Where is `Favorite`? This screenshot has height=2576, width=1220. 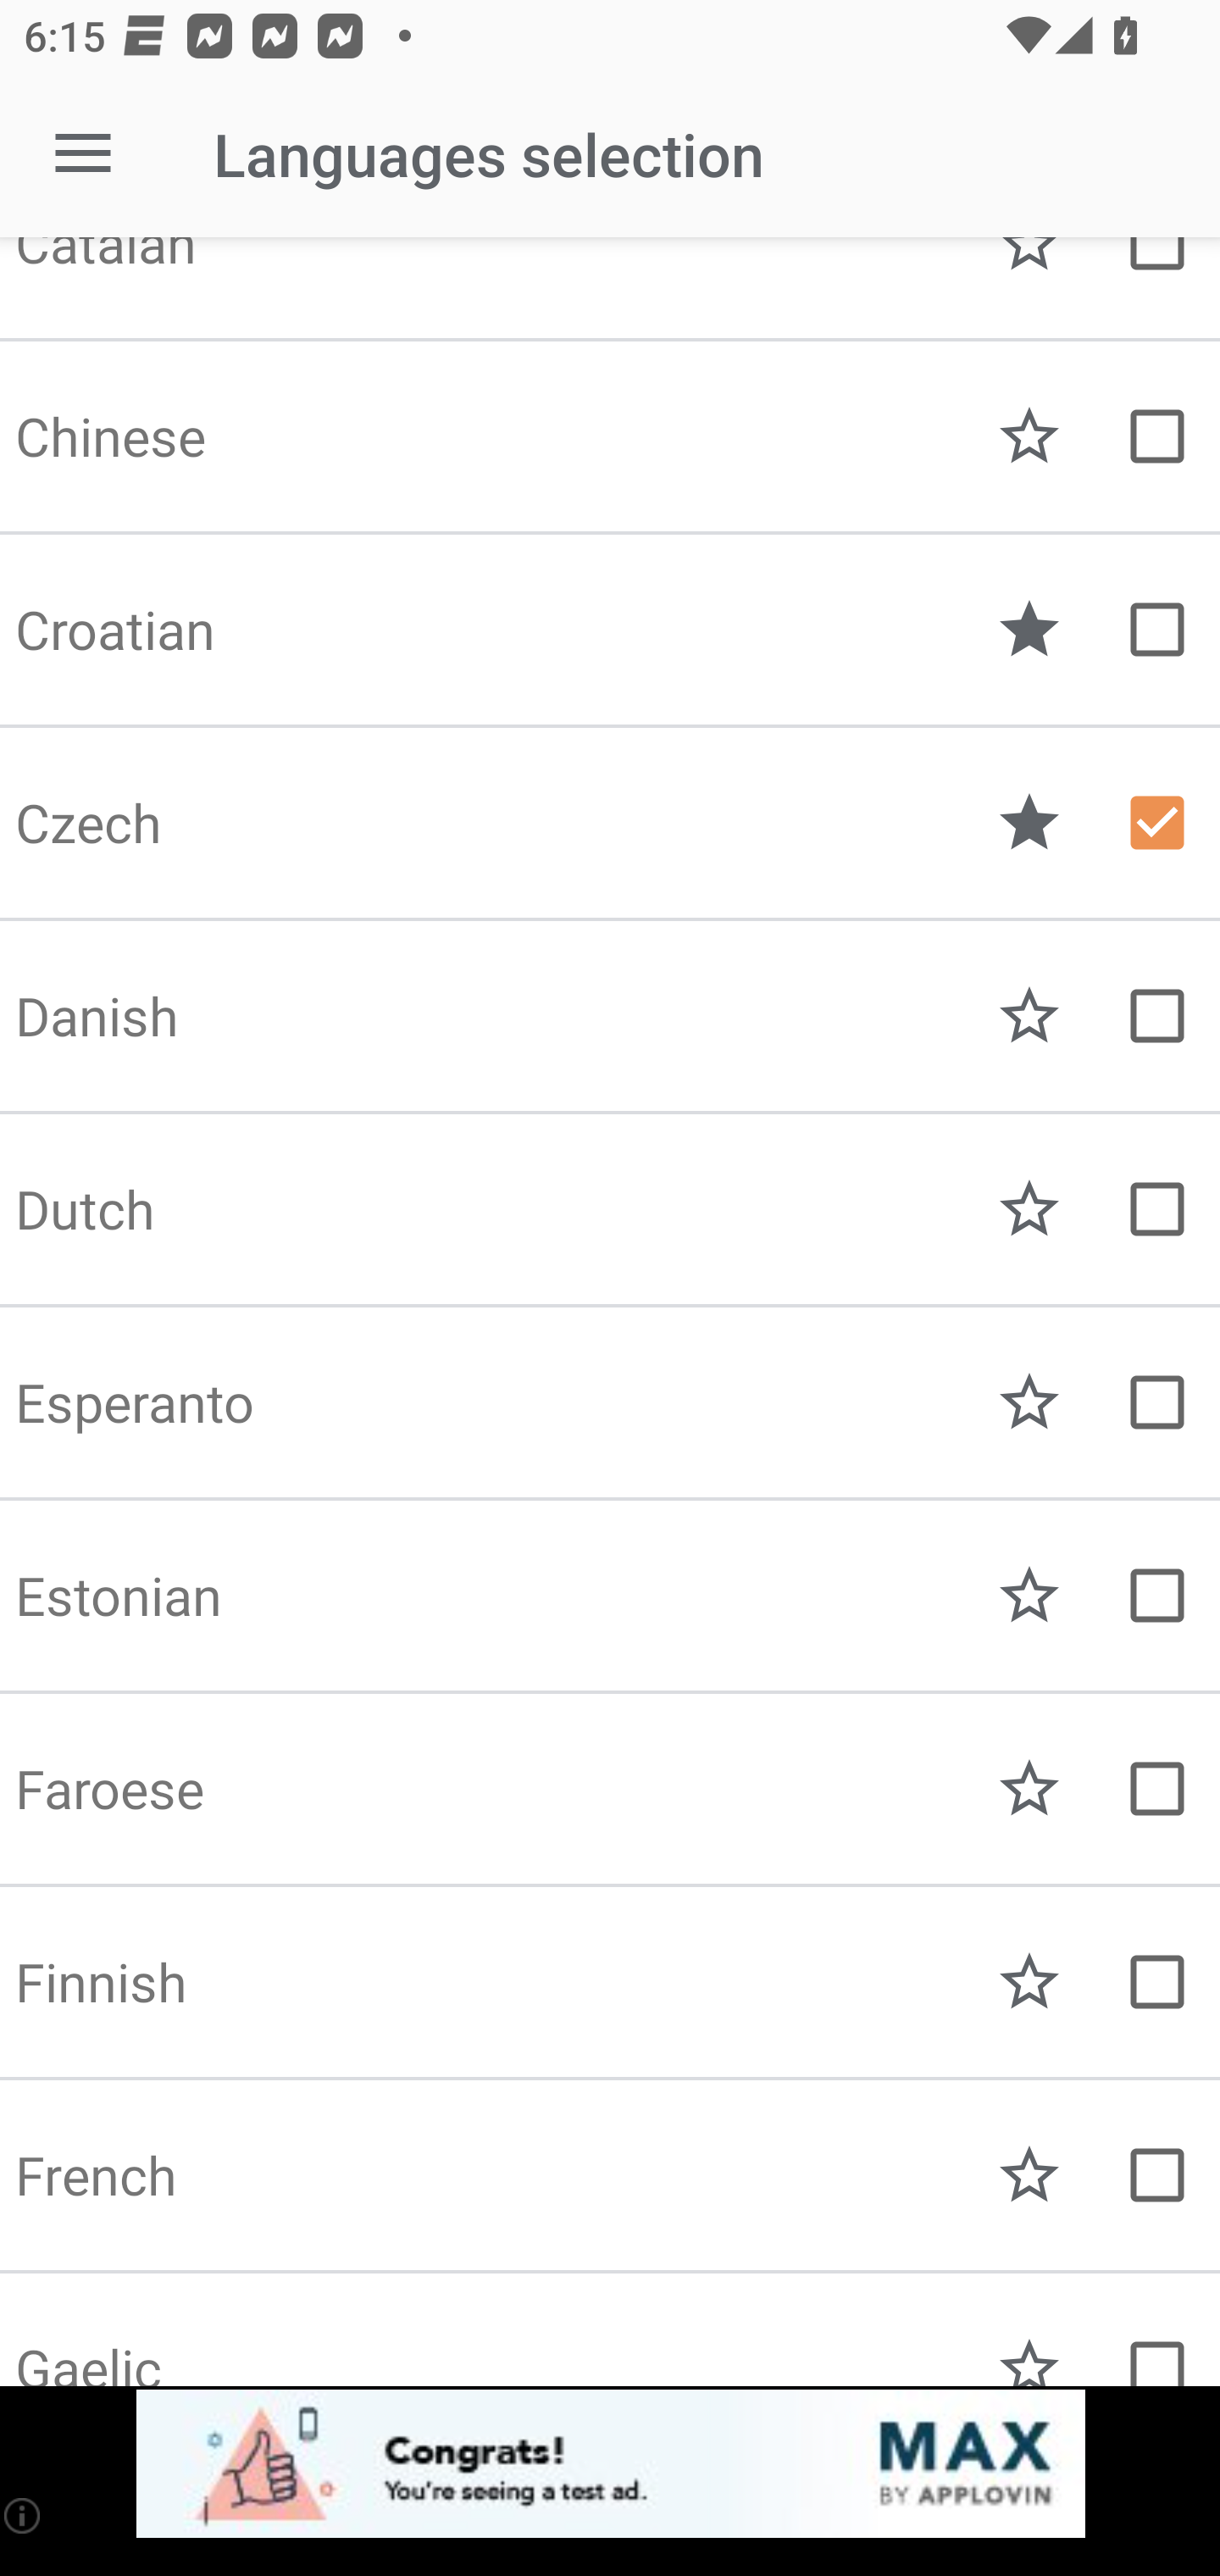 Favorite is located at coordinates (1029, 1789).